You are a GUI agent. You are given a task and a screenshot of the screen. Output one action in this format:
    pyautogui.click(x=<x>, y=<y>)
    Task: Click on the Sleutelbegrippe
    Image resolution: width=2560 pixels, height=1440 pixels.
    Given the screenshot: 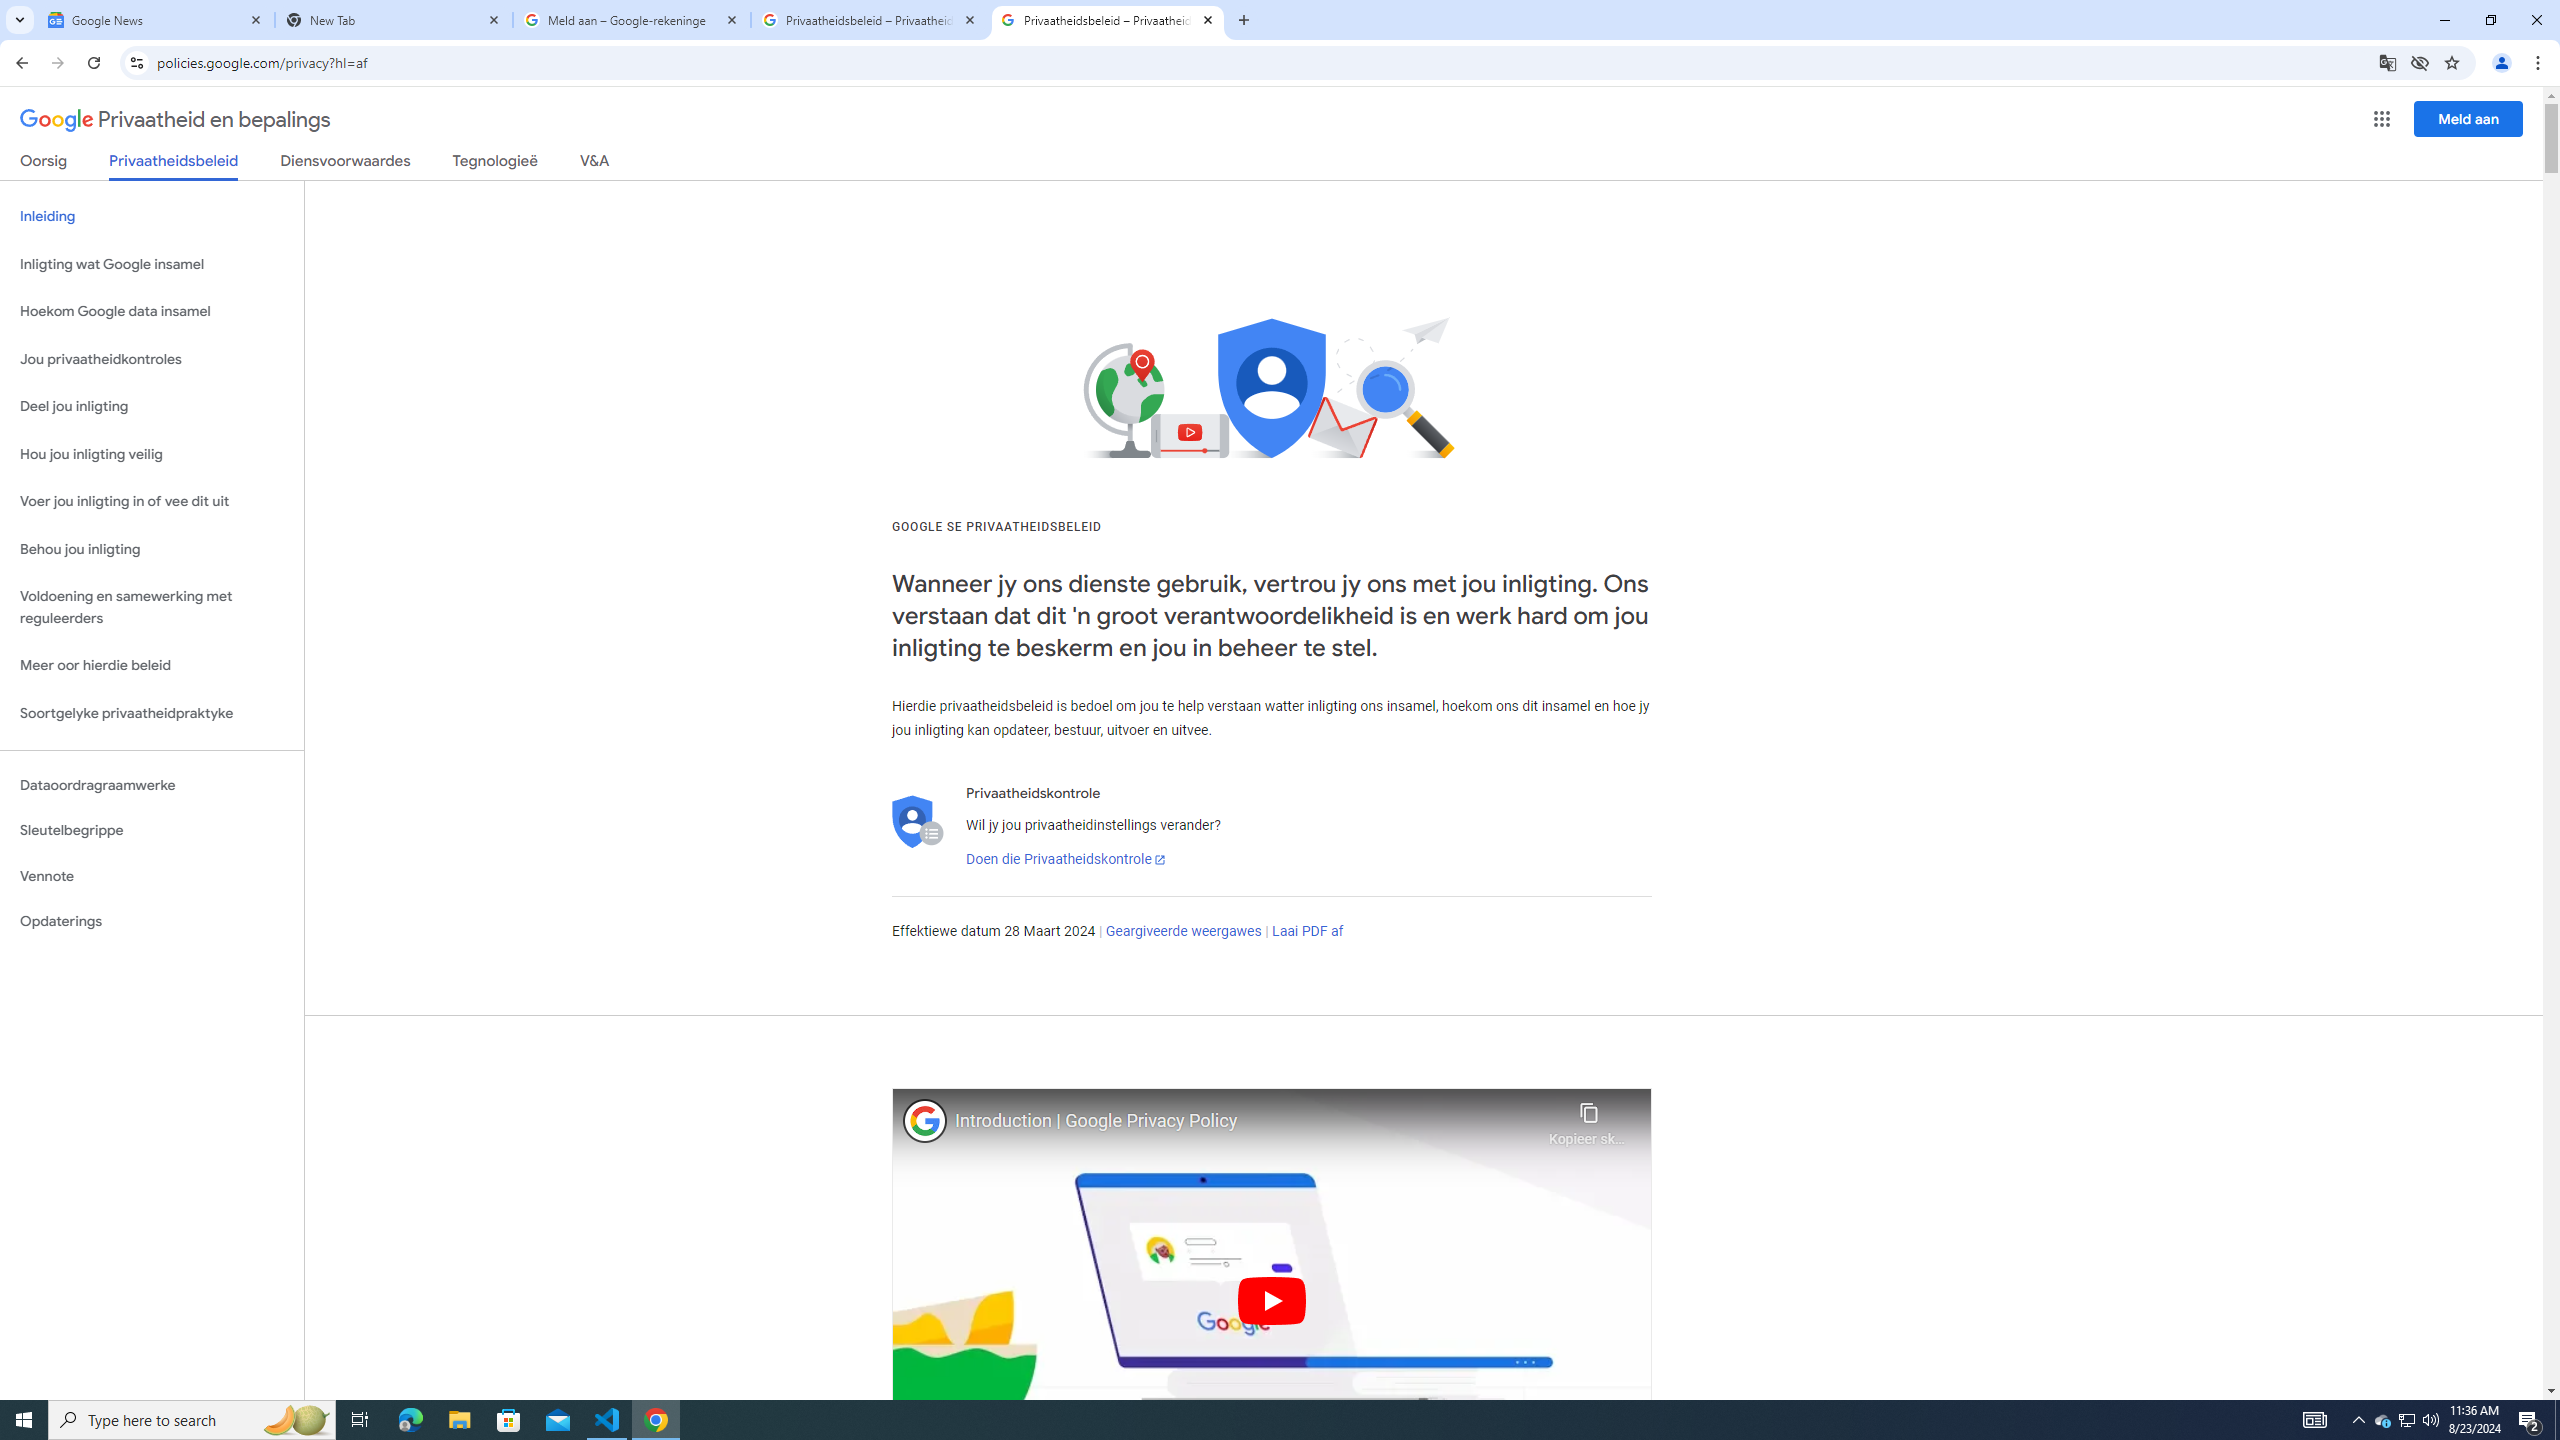 What is the action you would take?
    pyautogui.click(x=152, y=830)
    